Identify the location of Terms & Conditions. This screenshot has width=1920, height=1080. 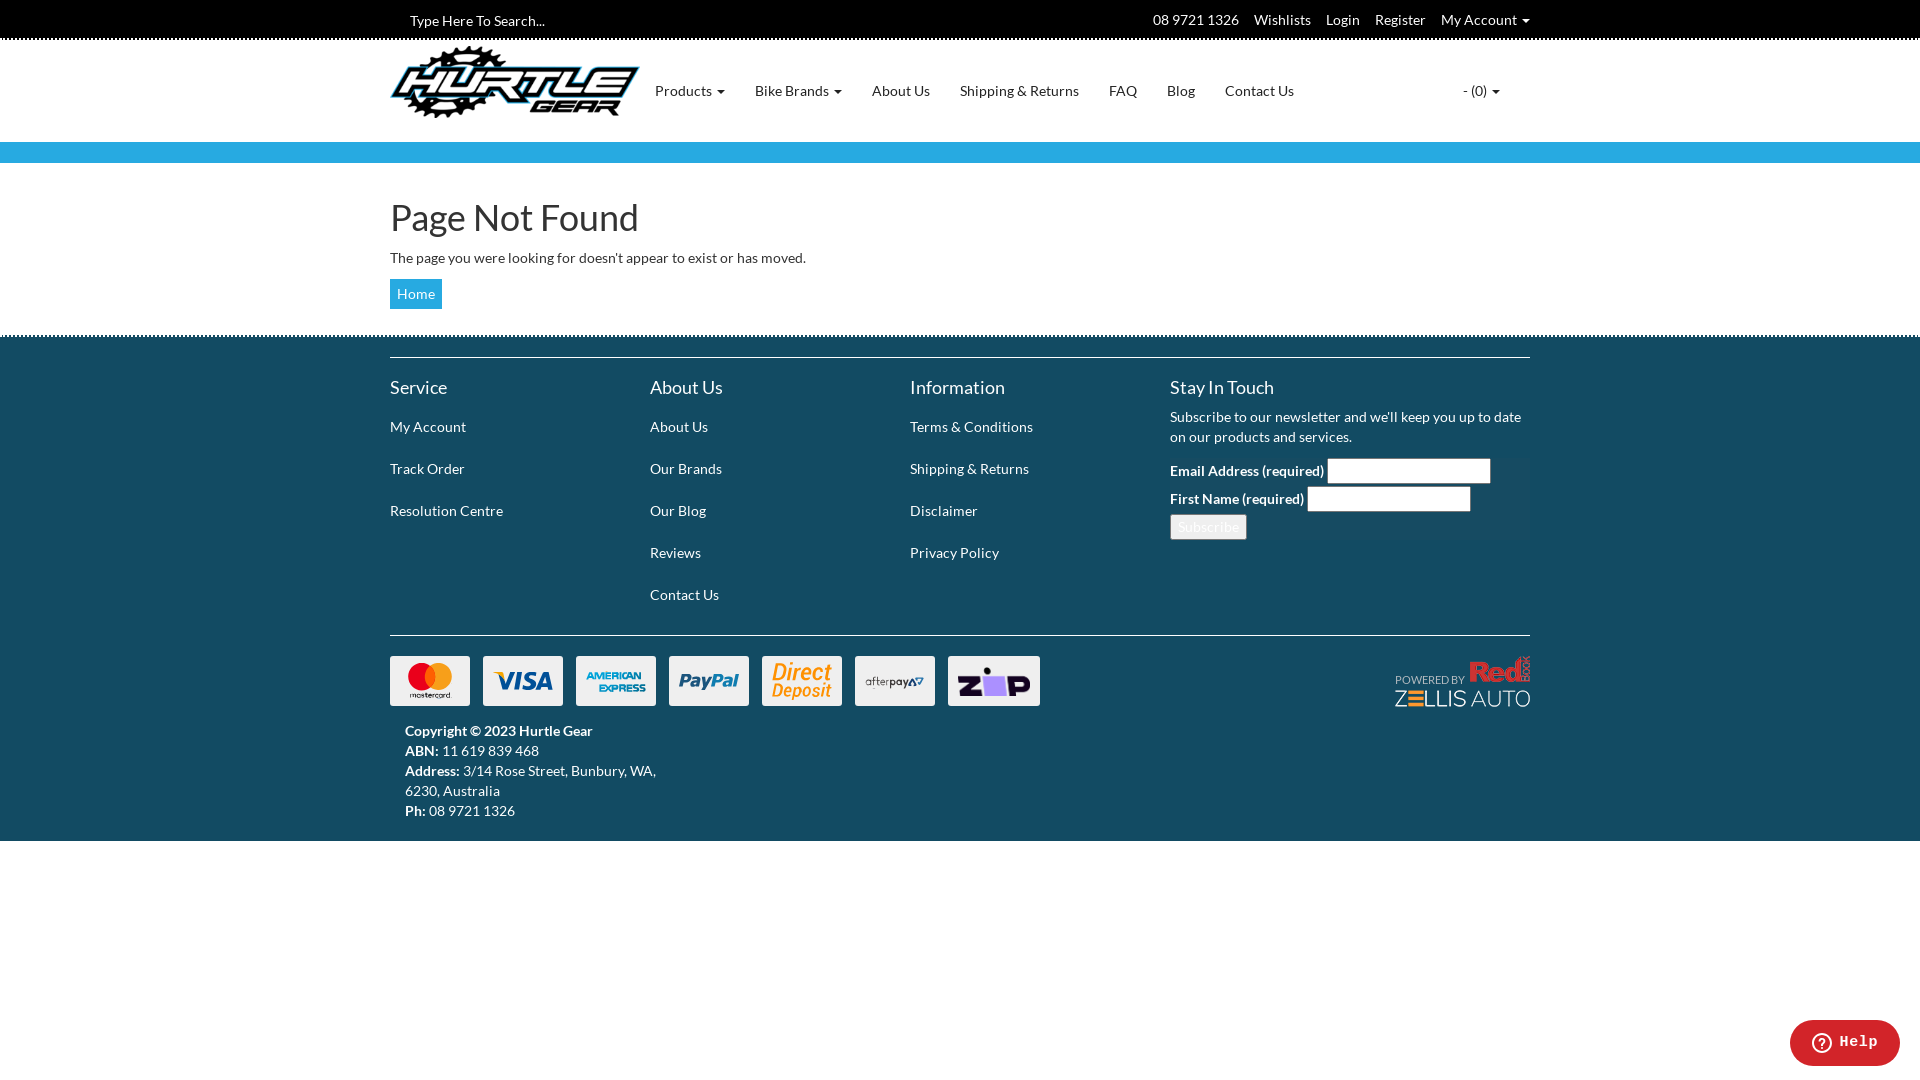
(1018, 426).